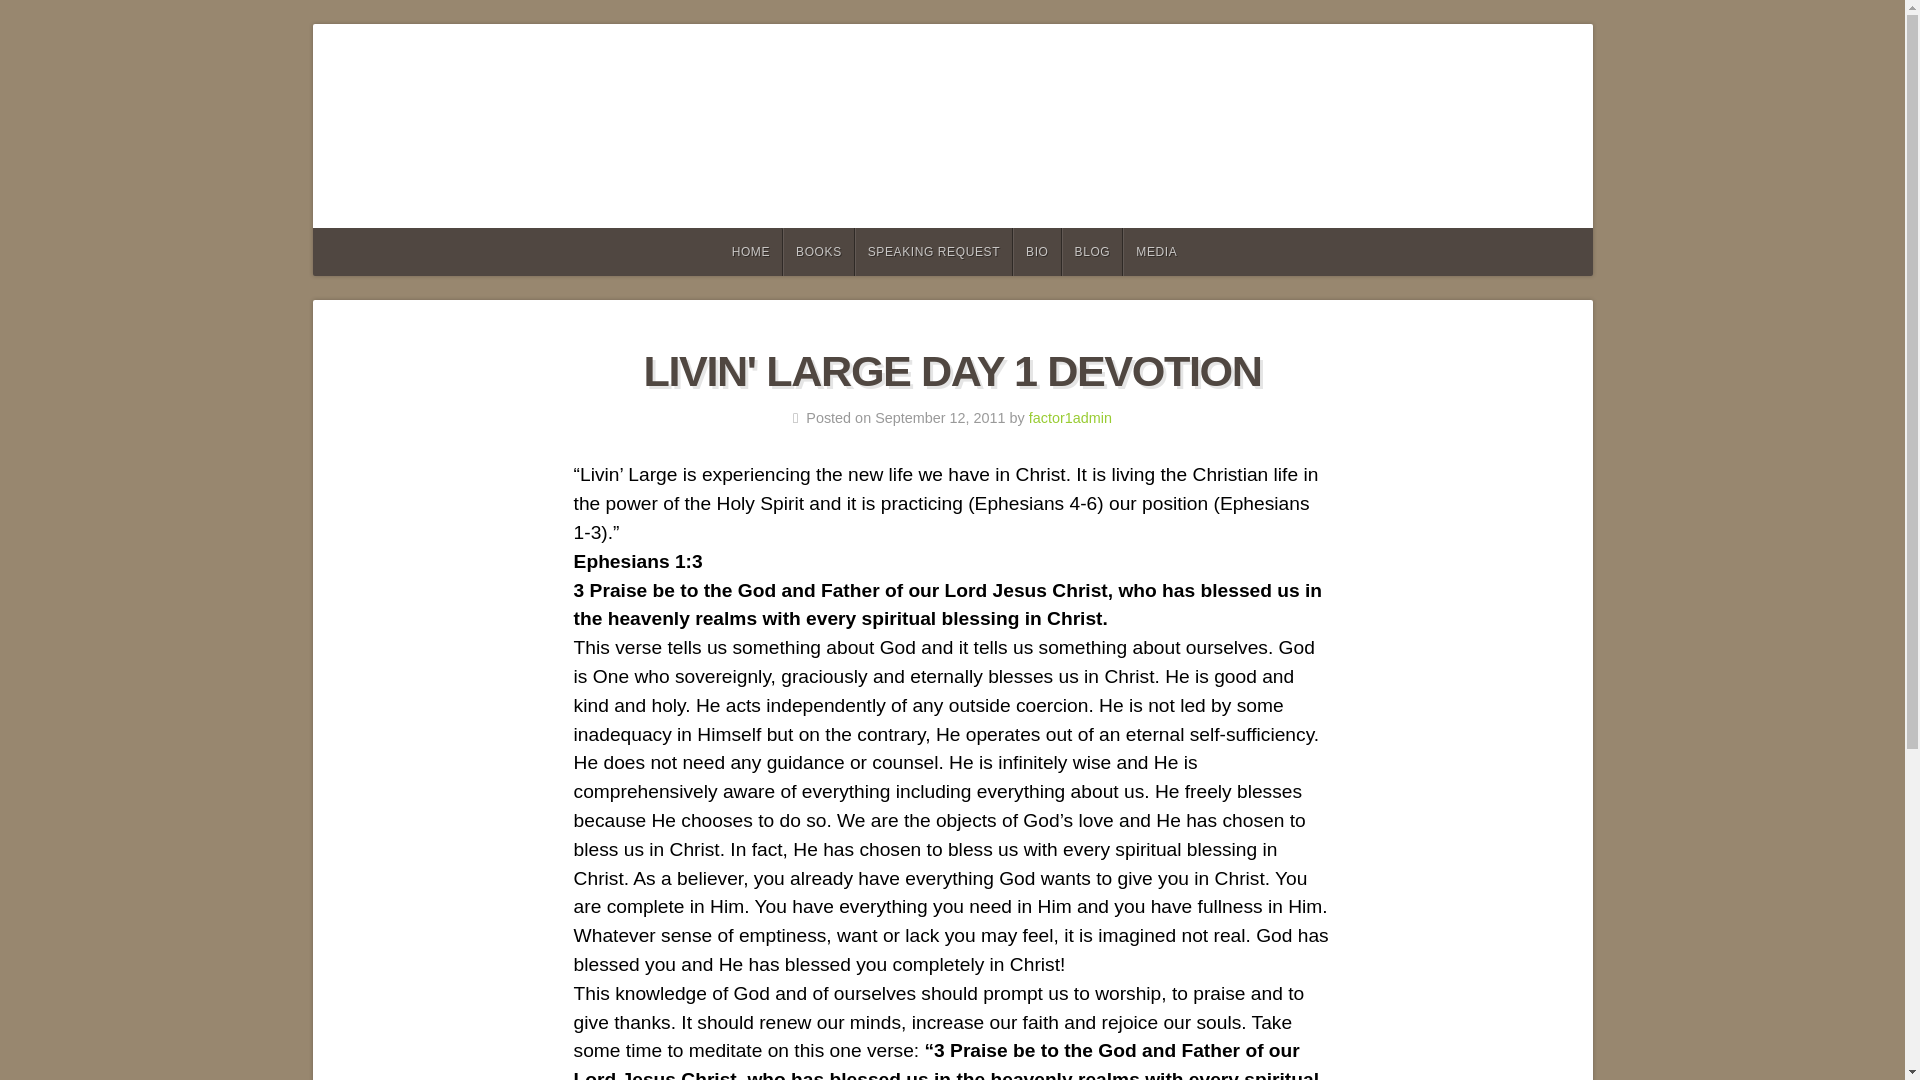 Image resolution: width=1920 pixels, height=1080 pixels. What do you see at coordinates (1156, 252) in the screenshot?
I see `MEDIA` at bounding box center [1156, 252].